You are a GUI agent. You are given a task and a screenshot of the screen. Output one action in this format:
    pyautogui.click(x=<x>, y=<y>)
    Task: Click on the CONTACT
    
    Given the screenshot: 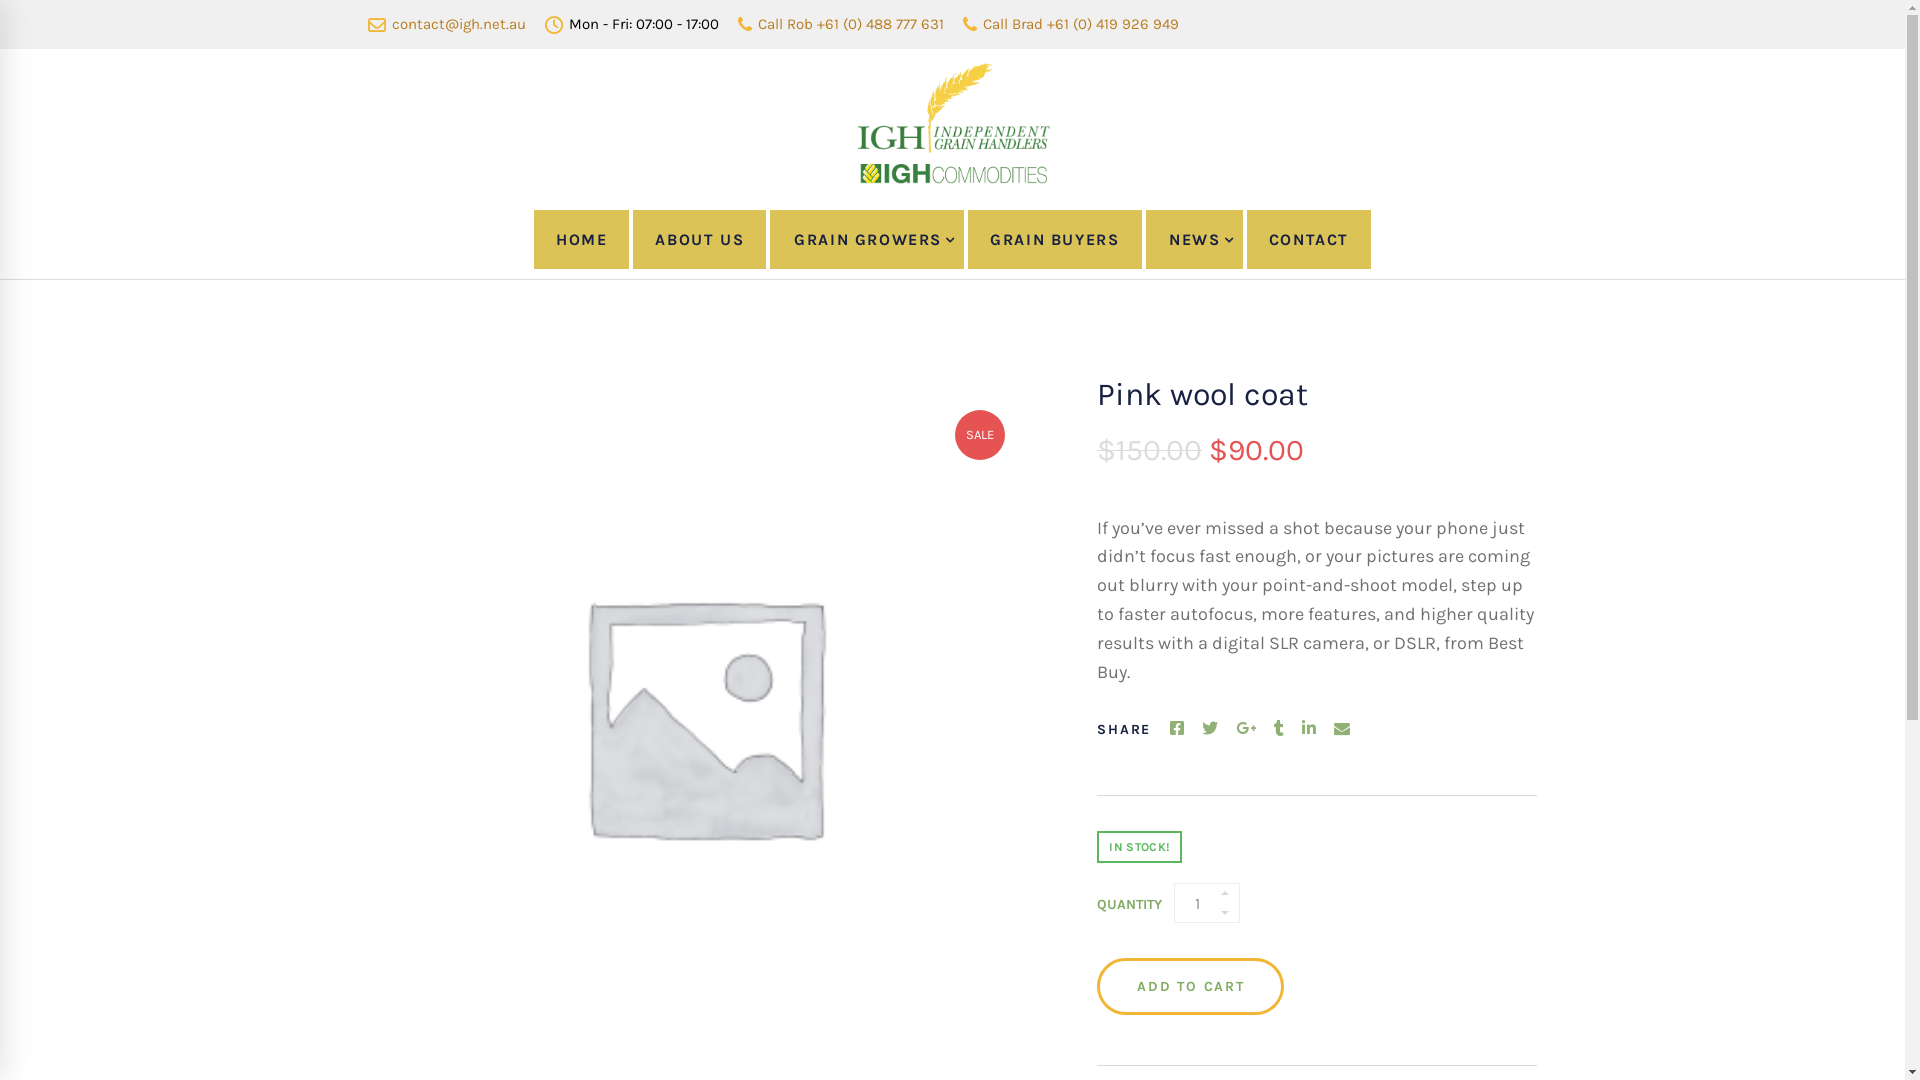 What is the action you would take?
    pyautogui.click(x=1309, y=240)
    